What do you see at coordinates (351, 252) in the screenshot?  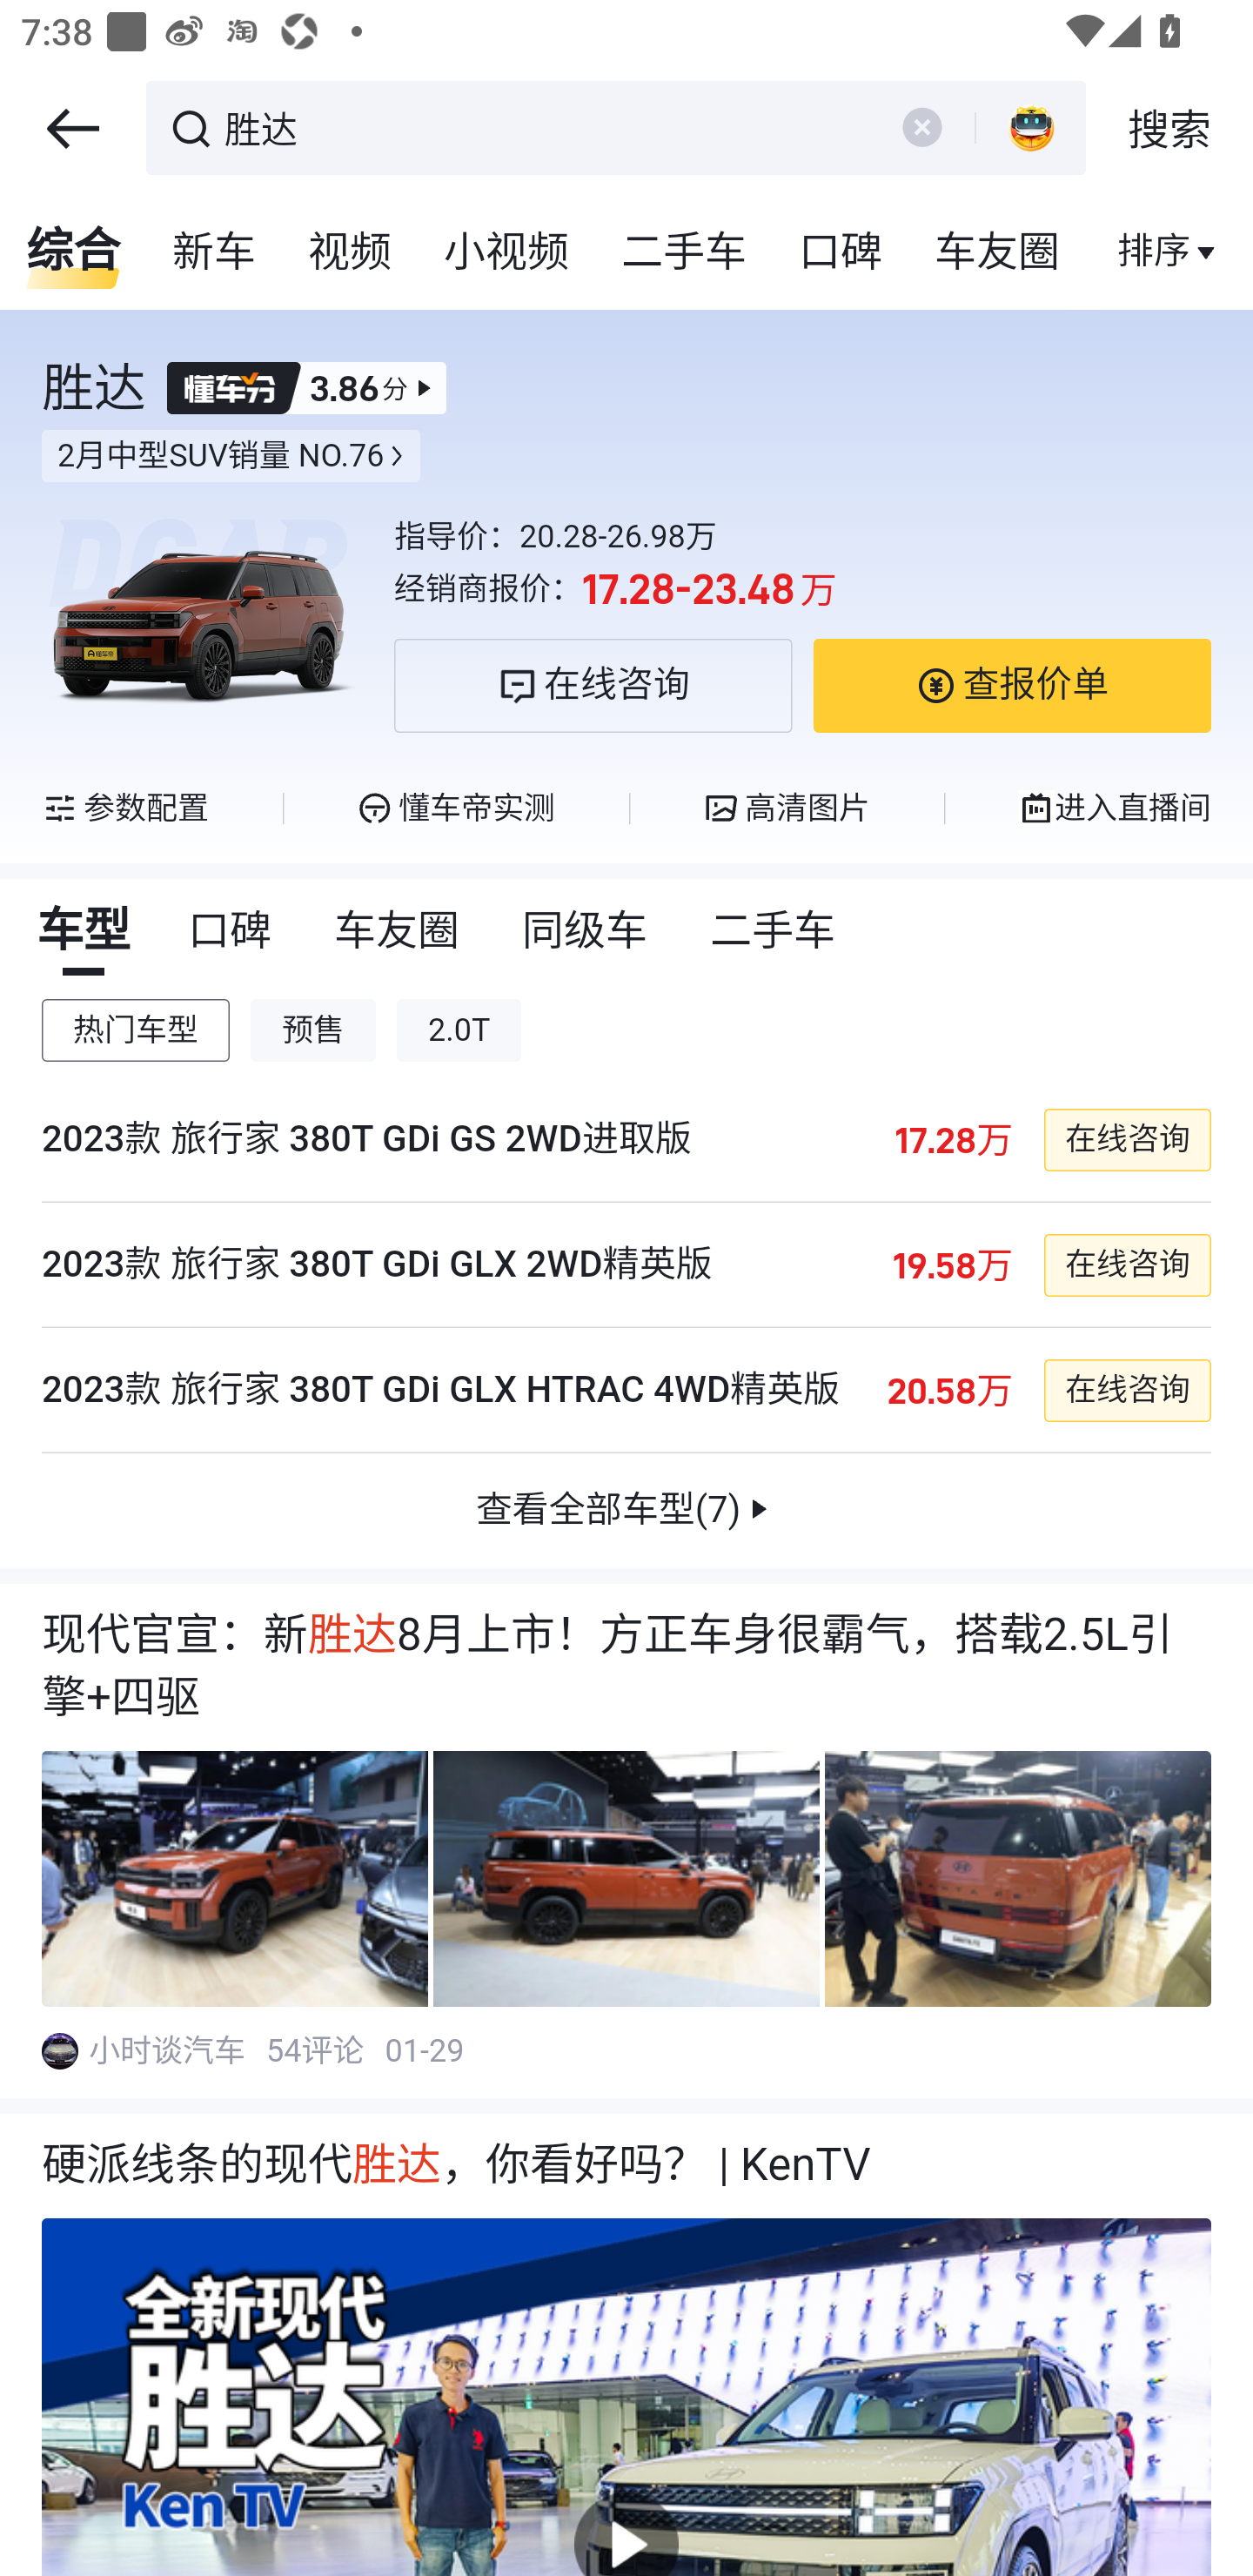 I see `视频` at bounding box center [351, 252].